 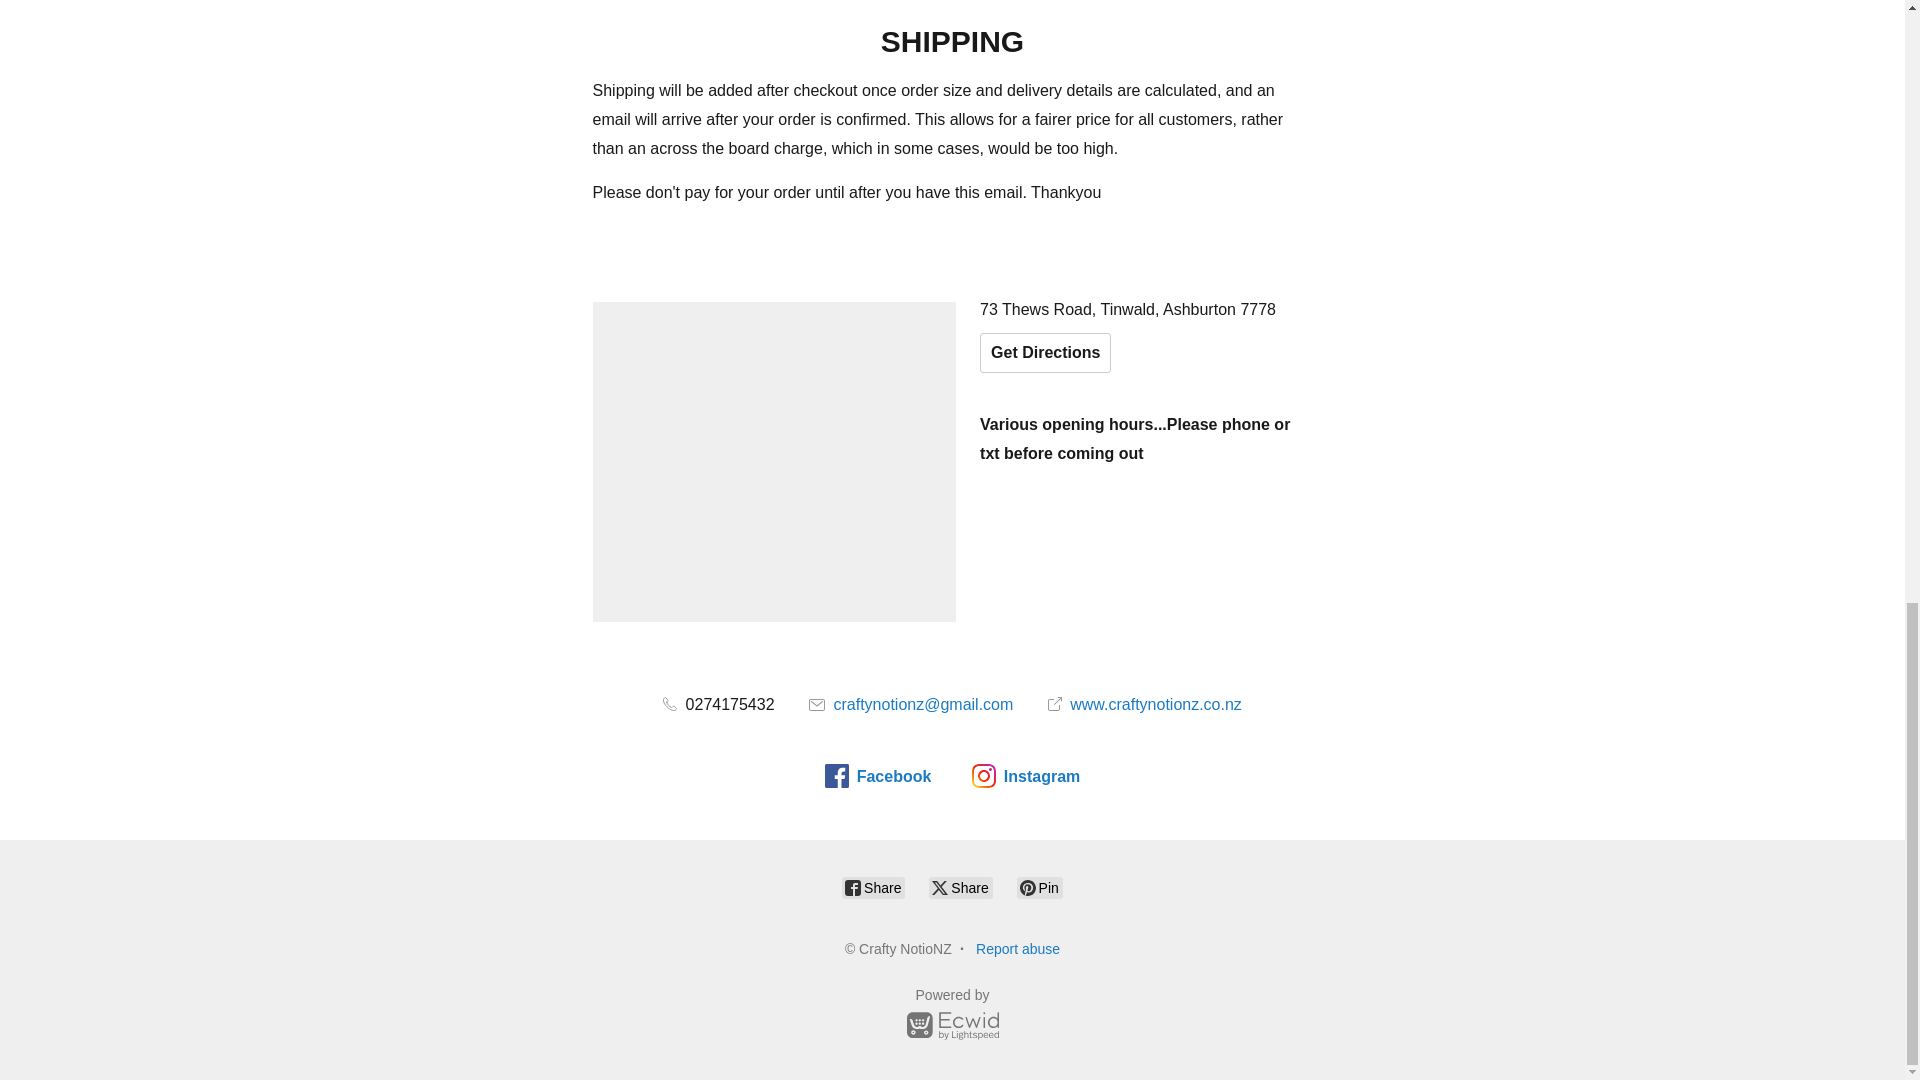 I want to click on Powered by, so click(x=952, y=1017).